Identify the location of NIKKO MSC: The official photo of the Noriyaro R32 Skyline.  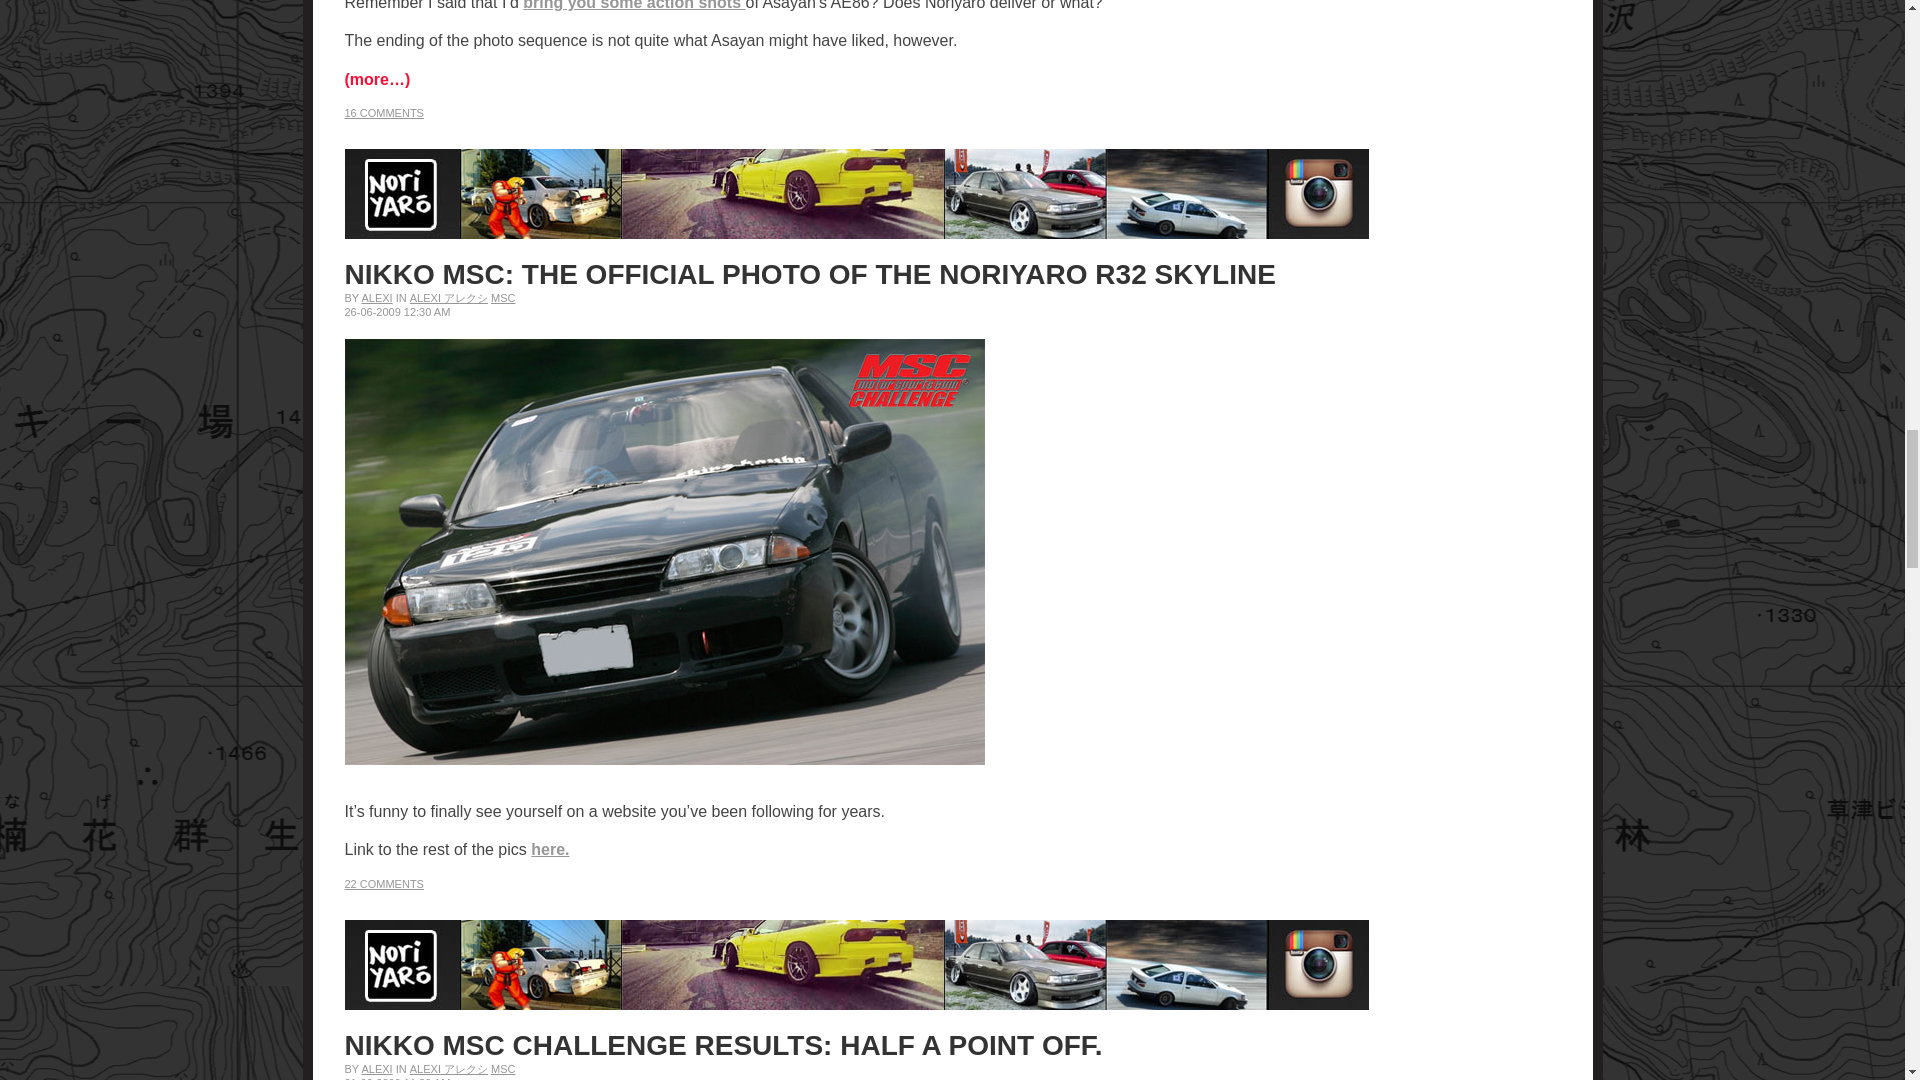
(808, 274).